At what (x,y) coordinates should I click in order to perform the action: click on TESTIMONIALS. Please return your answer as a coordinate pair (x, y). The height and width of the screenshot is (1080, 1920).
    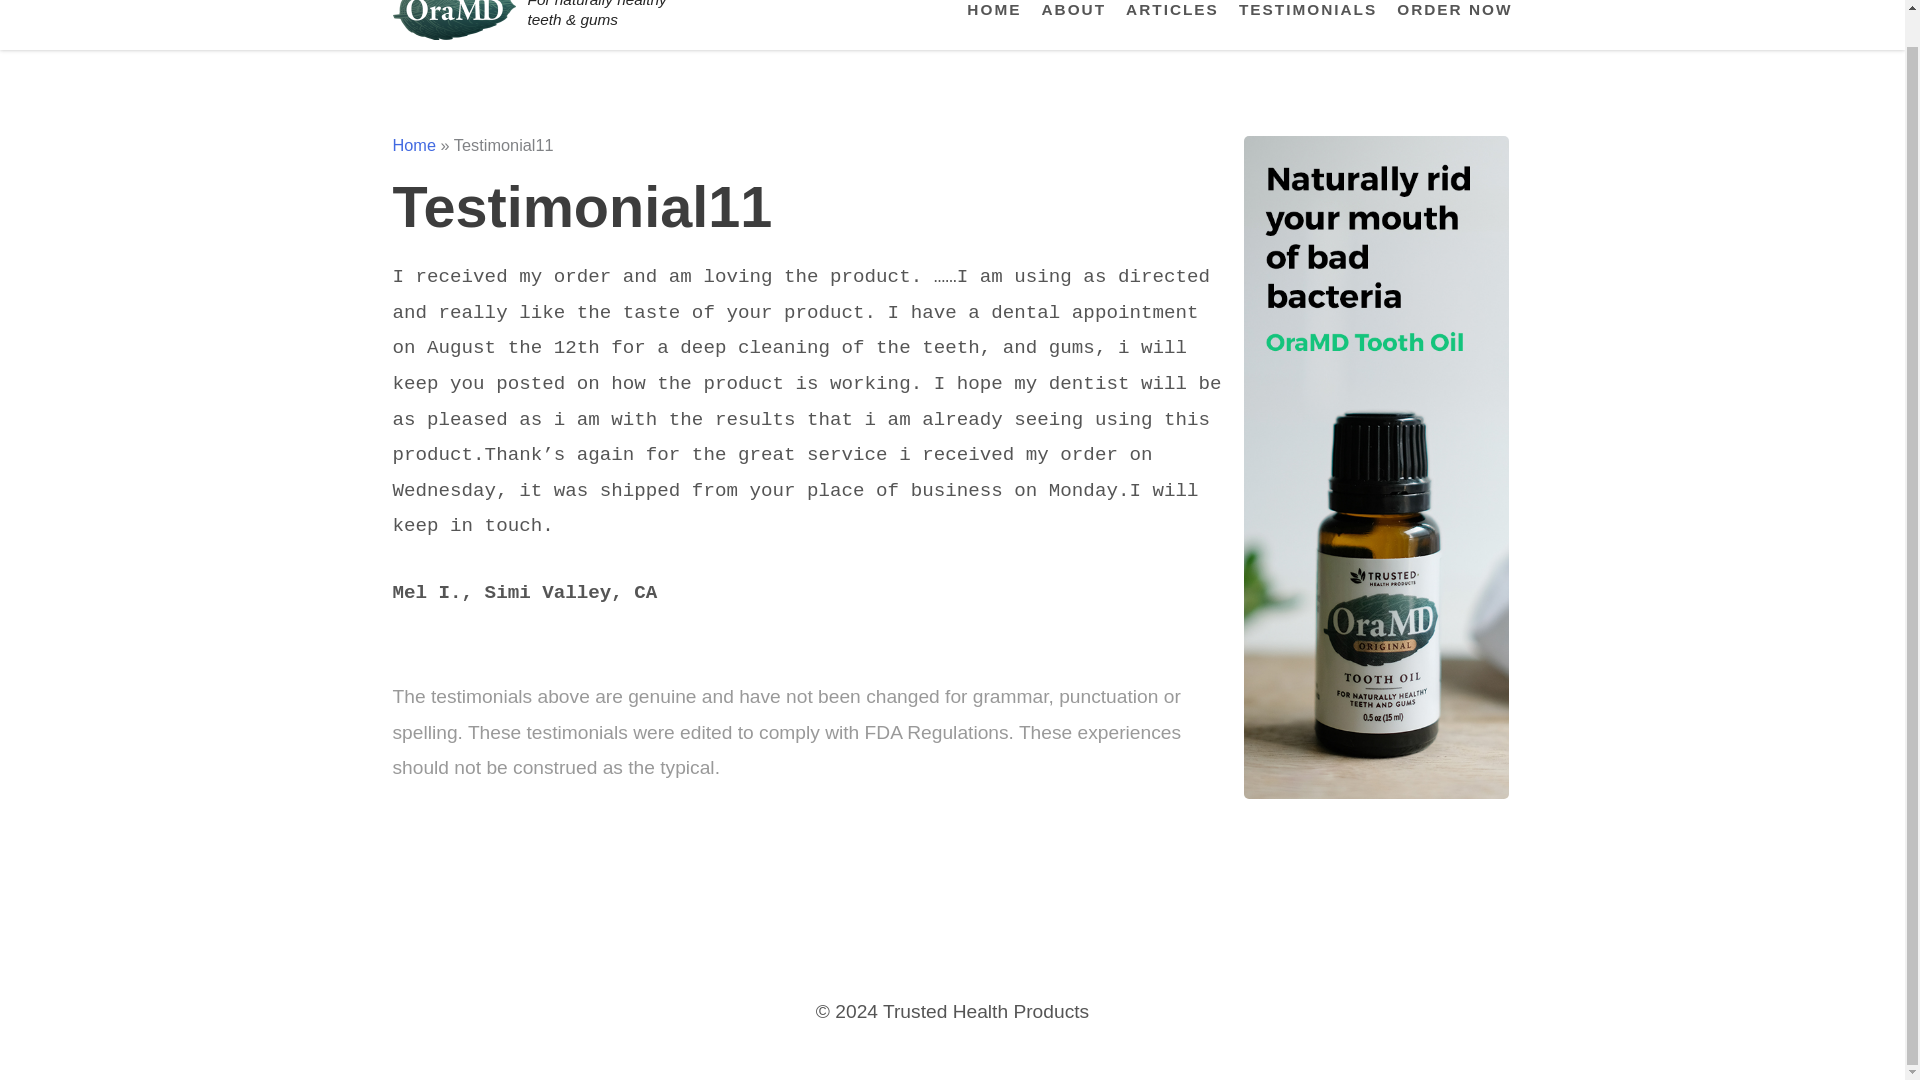
    Looking at the image, I should click on (1307, 12).